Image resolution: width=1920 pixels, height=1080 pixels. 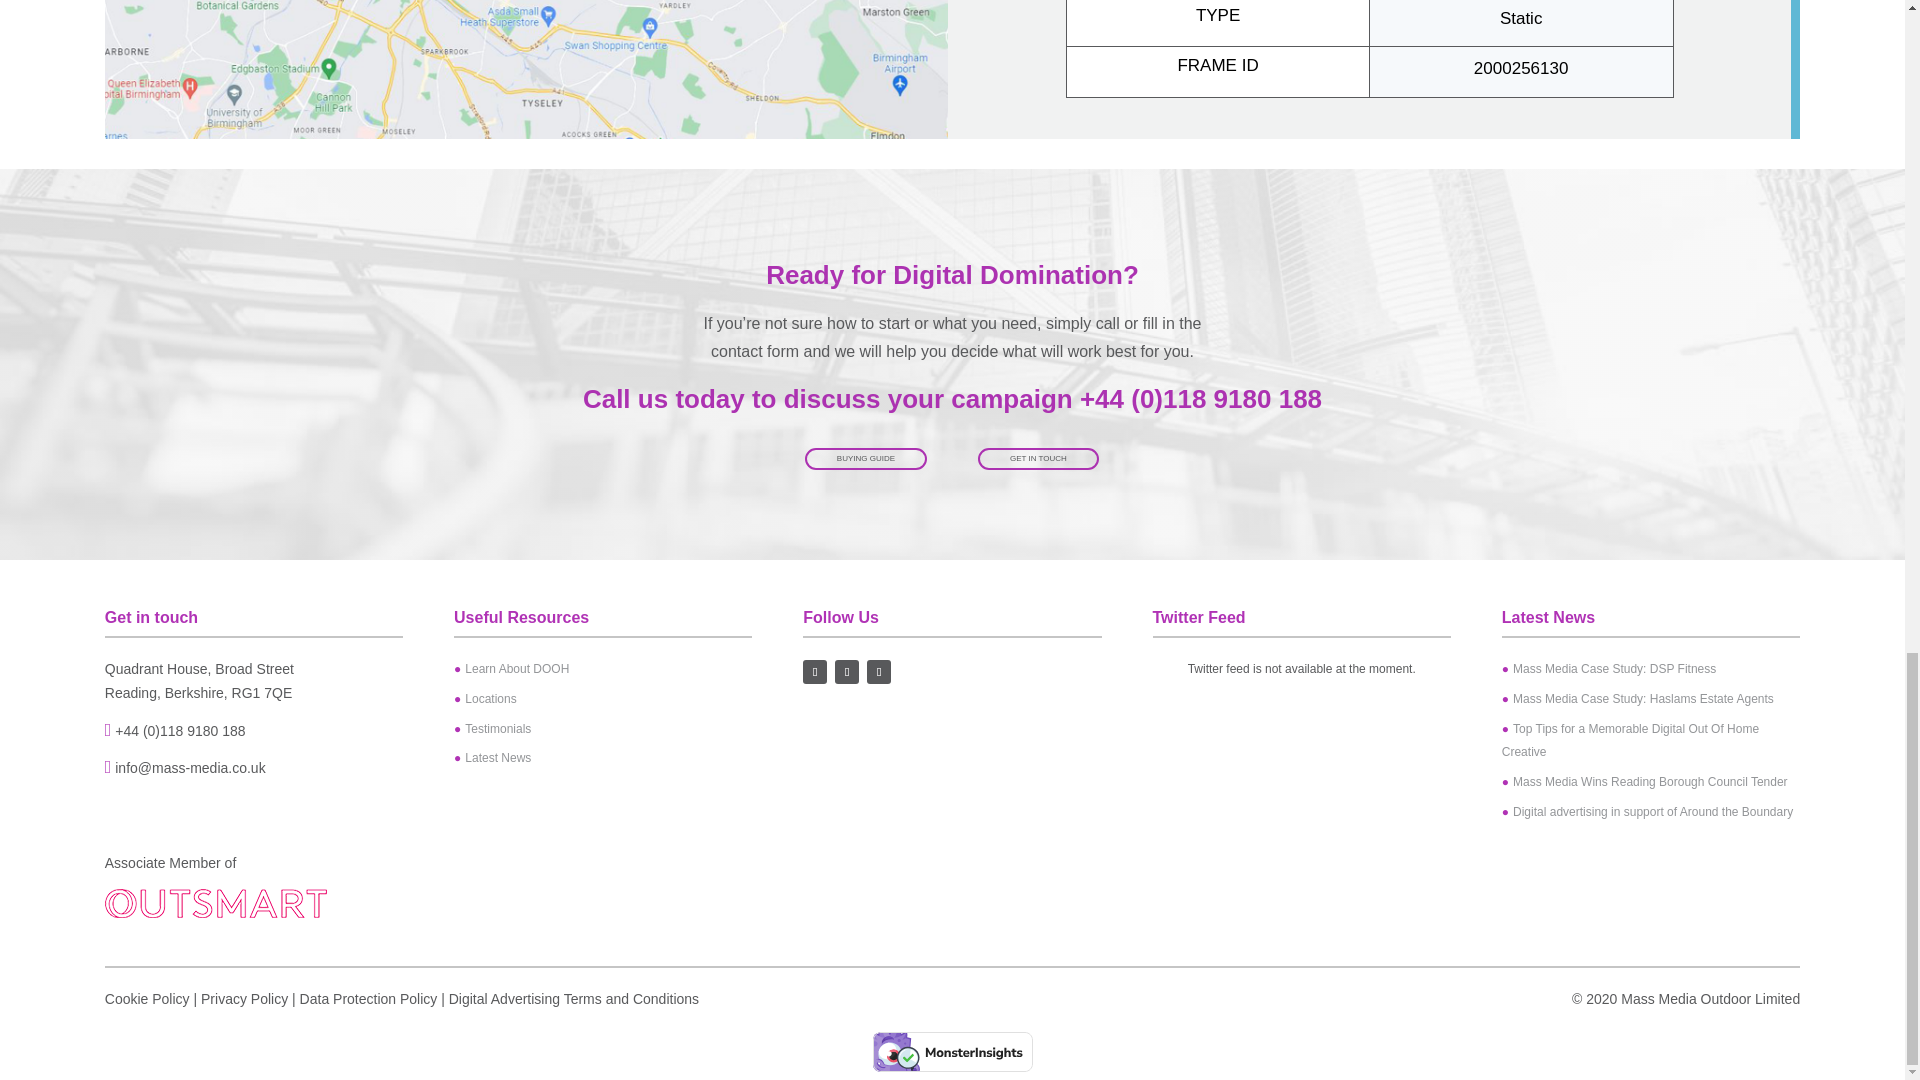 I want to click on Mass Media Wins Reading Borough Council Tender, so click(x=1644, y=782).